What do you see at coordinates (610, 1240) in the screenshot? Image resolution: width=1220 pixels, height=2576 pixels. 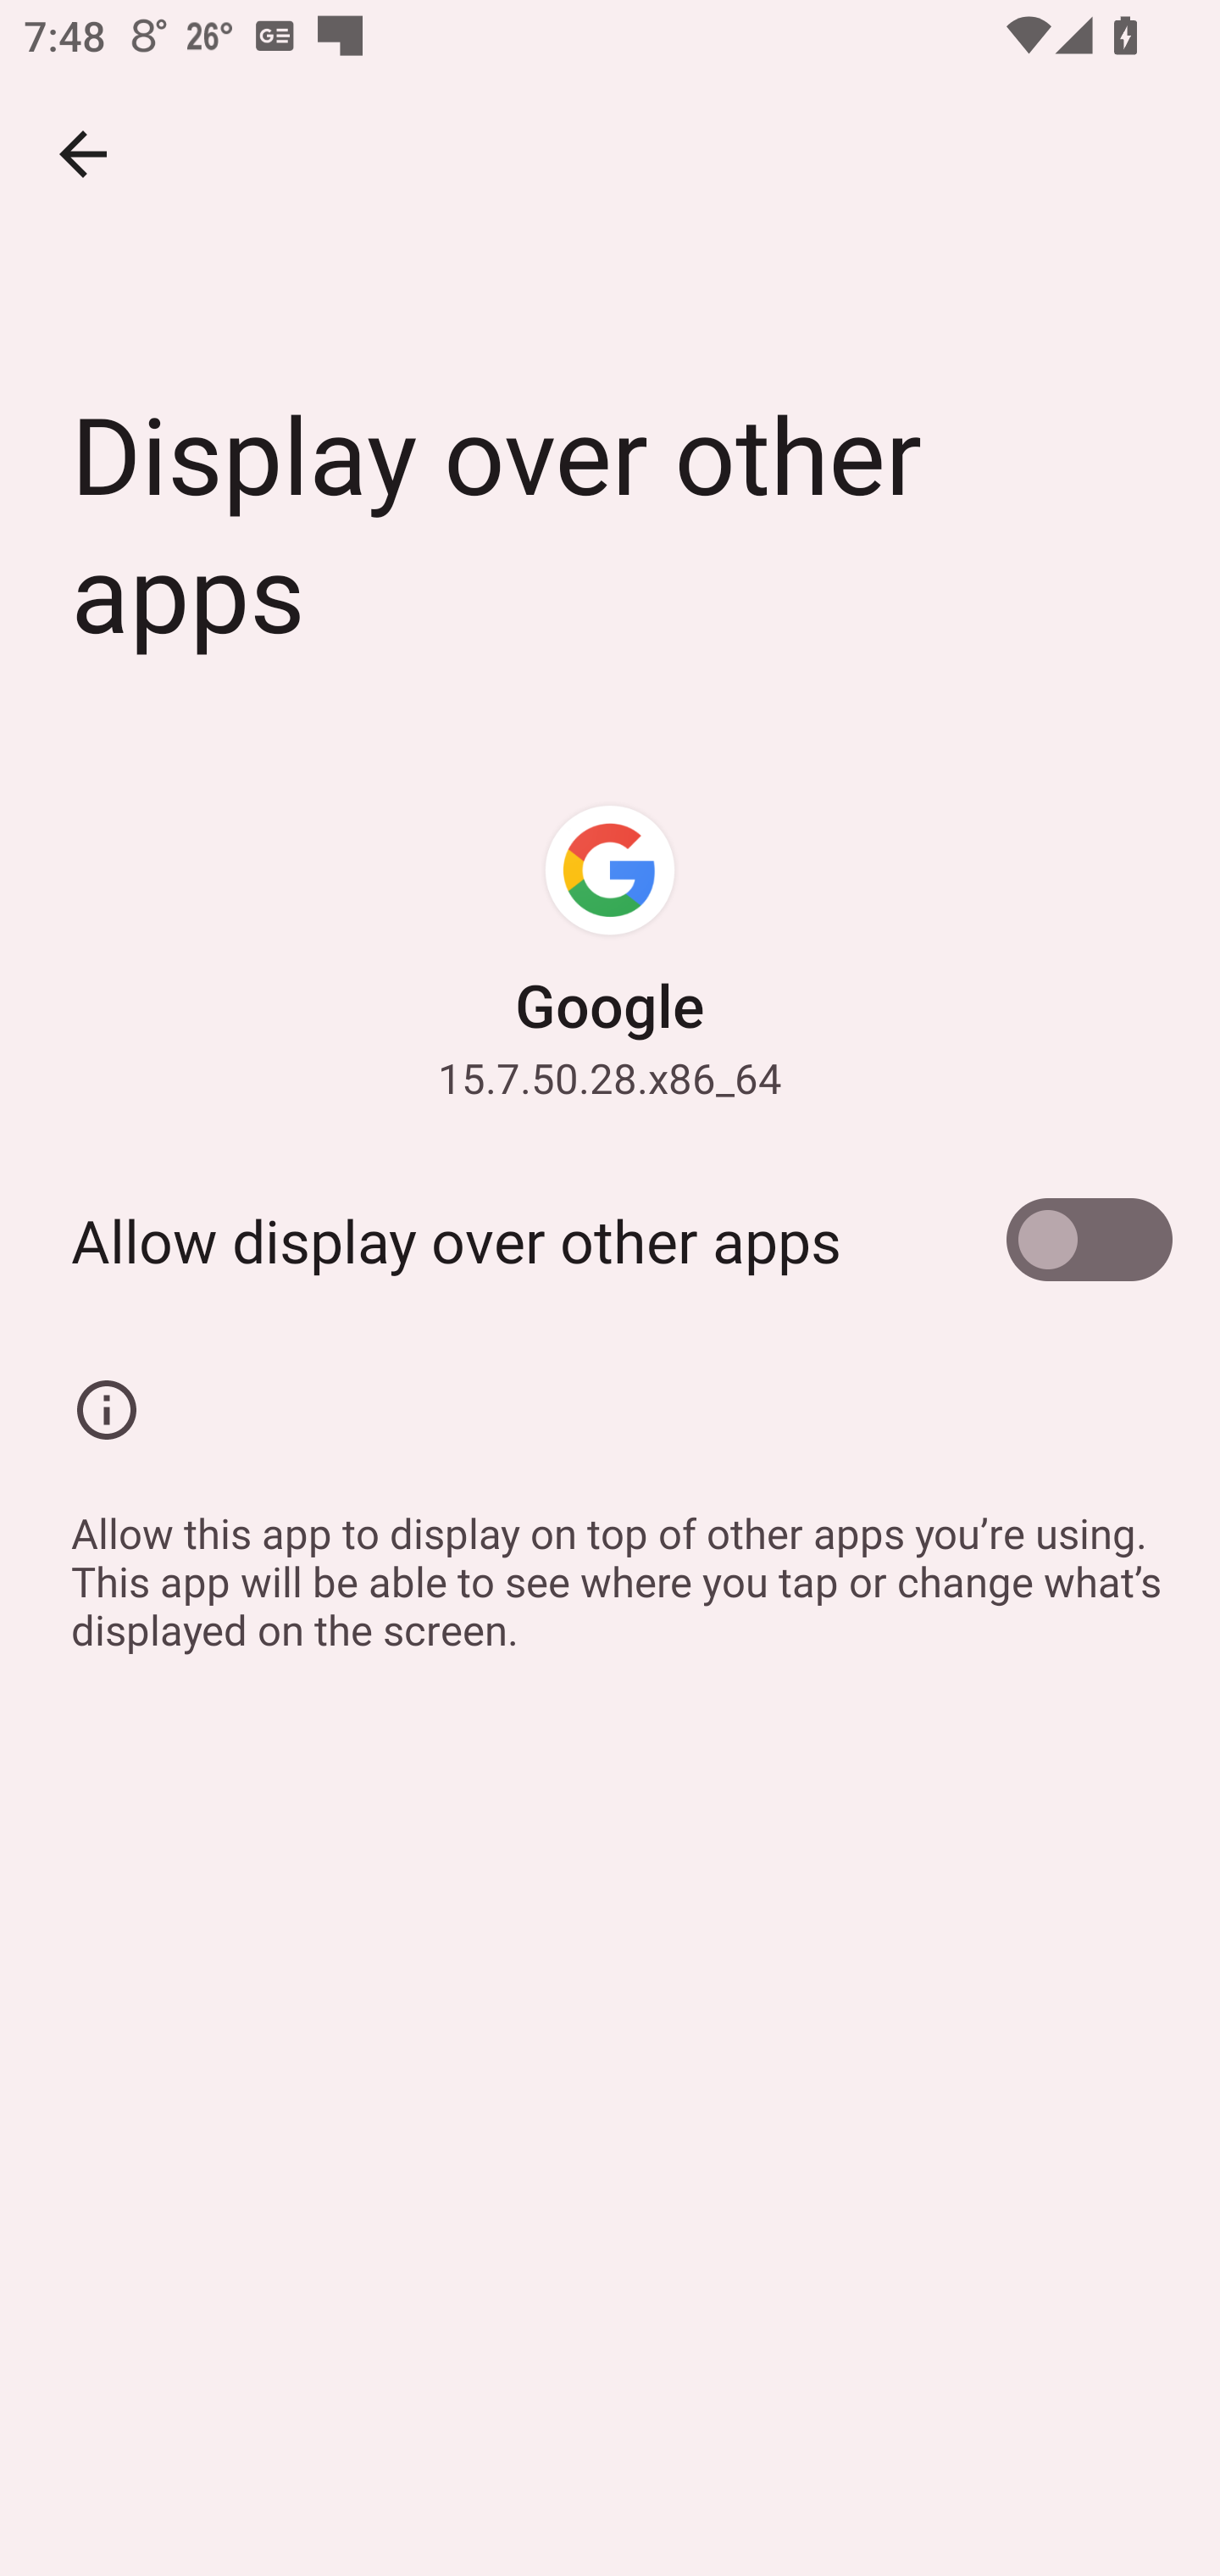 I see `Allow display over other apps` at bounding box center [610, 1240].